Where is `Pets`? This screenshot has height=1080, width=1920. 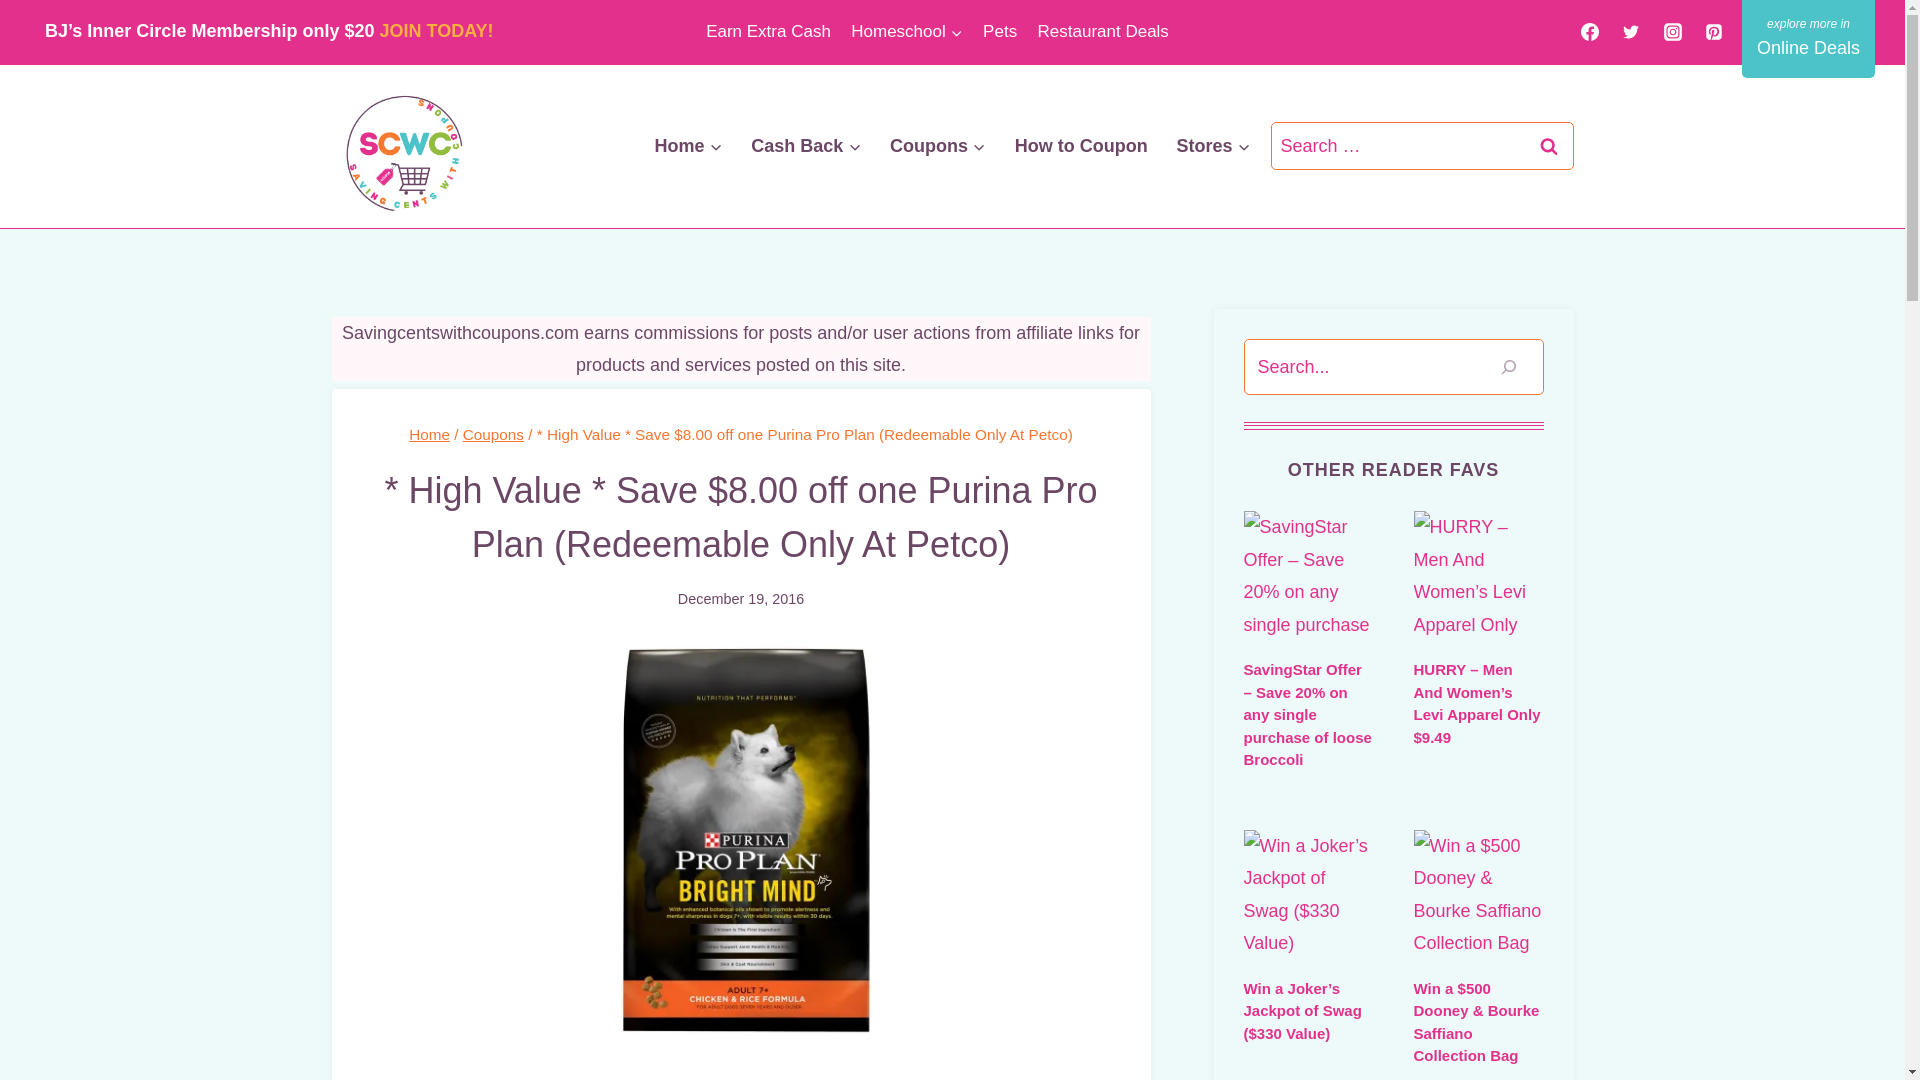
Pets is located at coordinates (1000, 32).